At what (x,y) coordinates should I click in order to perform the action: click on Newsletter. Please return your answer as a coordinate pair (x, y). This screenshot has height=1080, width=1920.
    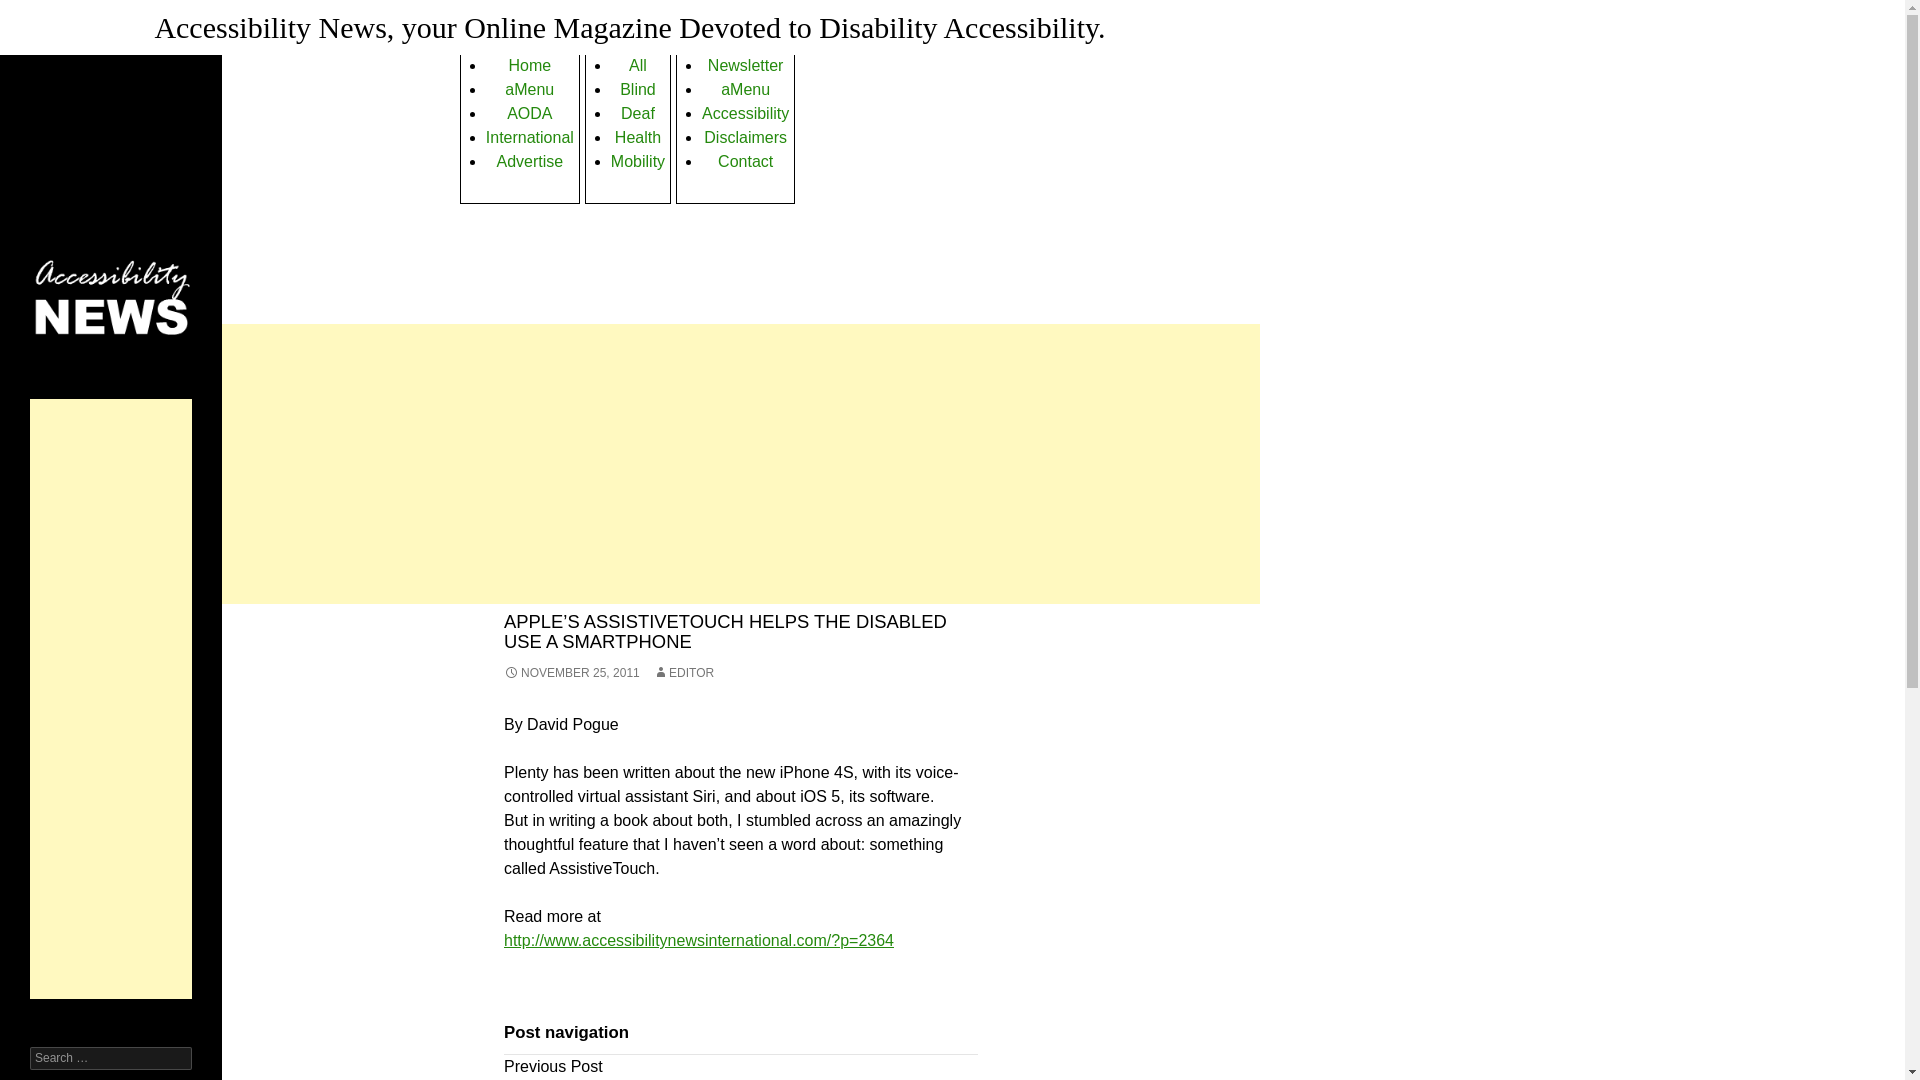
    Looking at the image, I should click on (746, 66).